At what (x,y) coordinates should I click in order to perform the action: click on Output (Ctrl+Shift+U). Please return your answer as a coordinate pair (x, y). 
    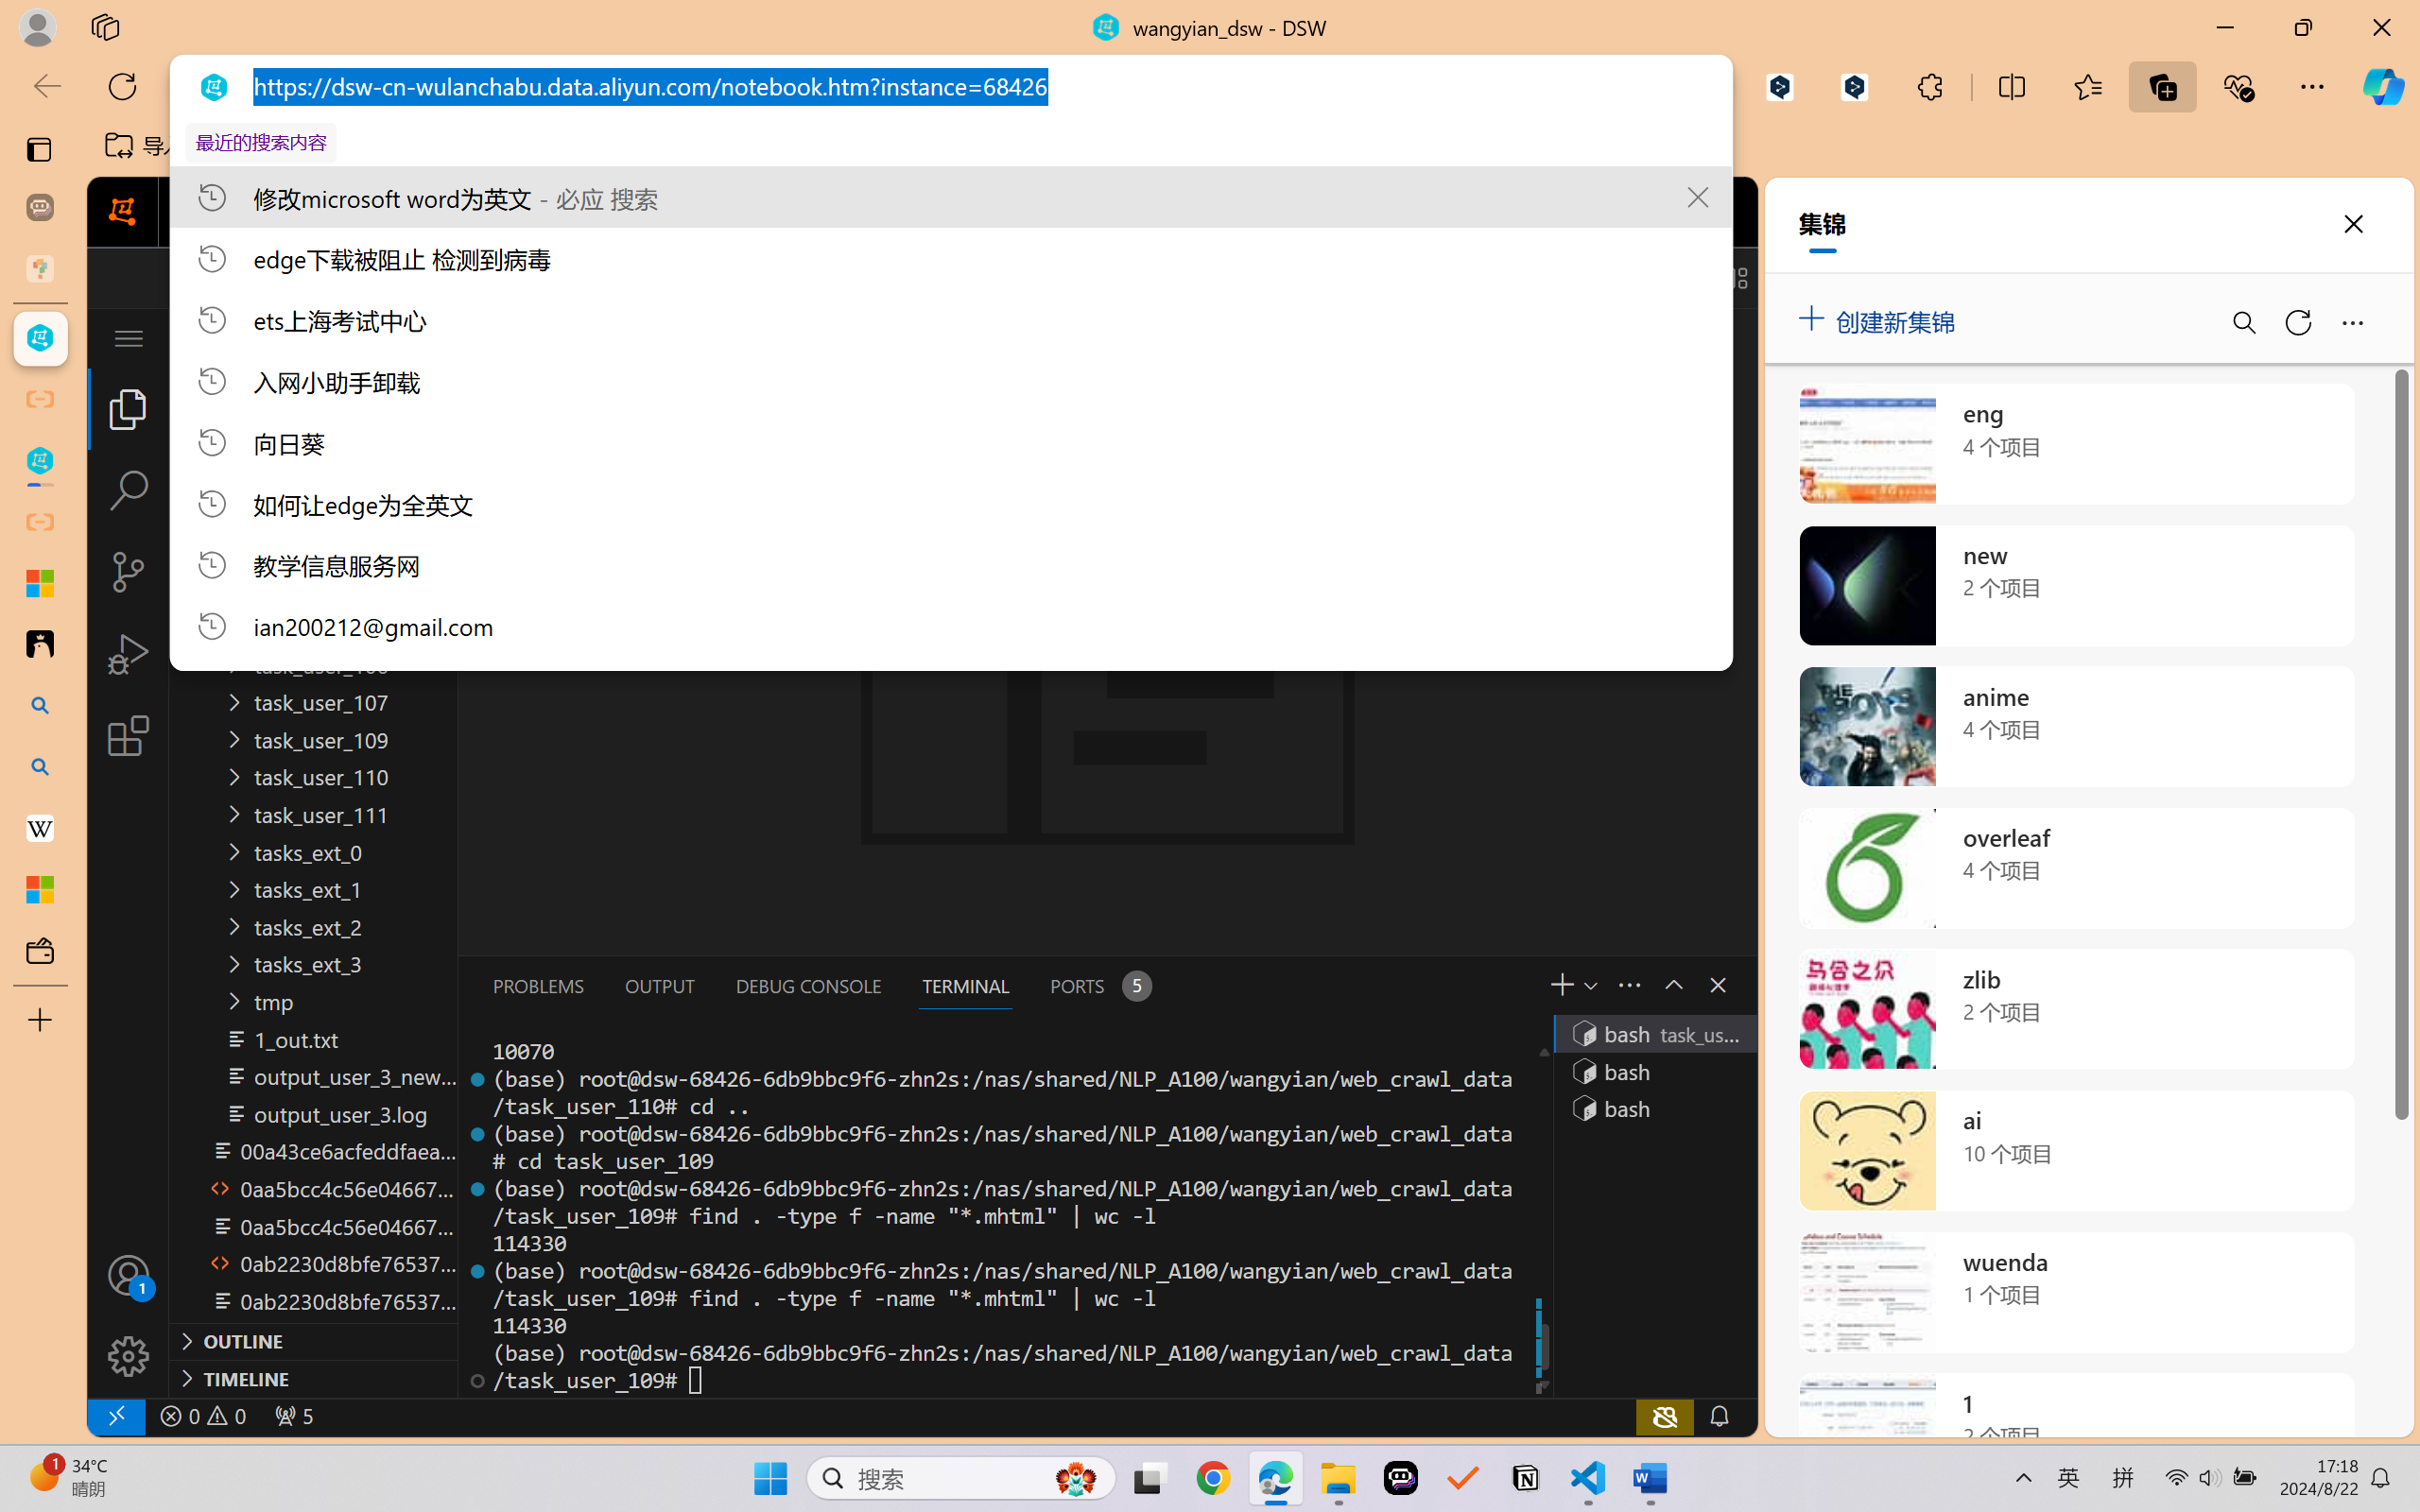
    Looking at the image, I should click on (658, 986).